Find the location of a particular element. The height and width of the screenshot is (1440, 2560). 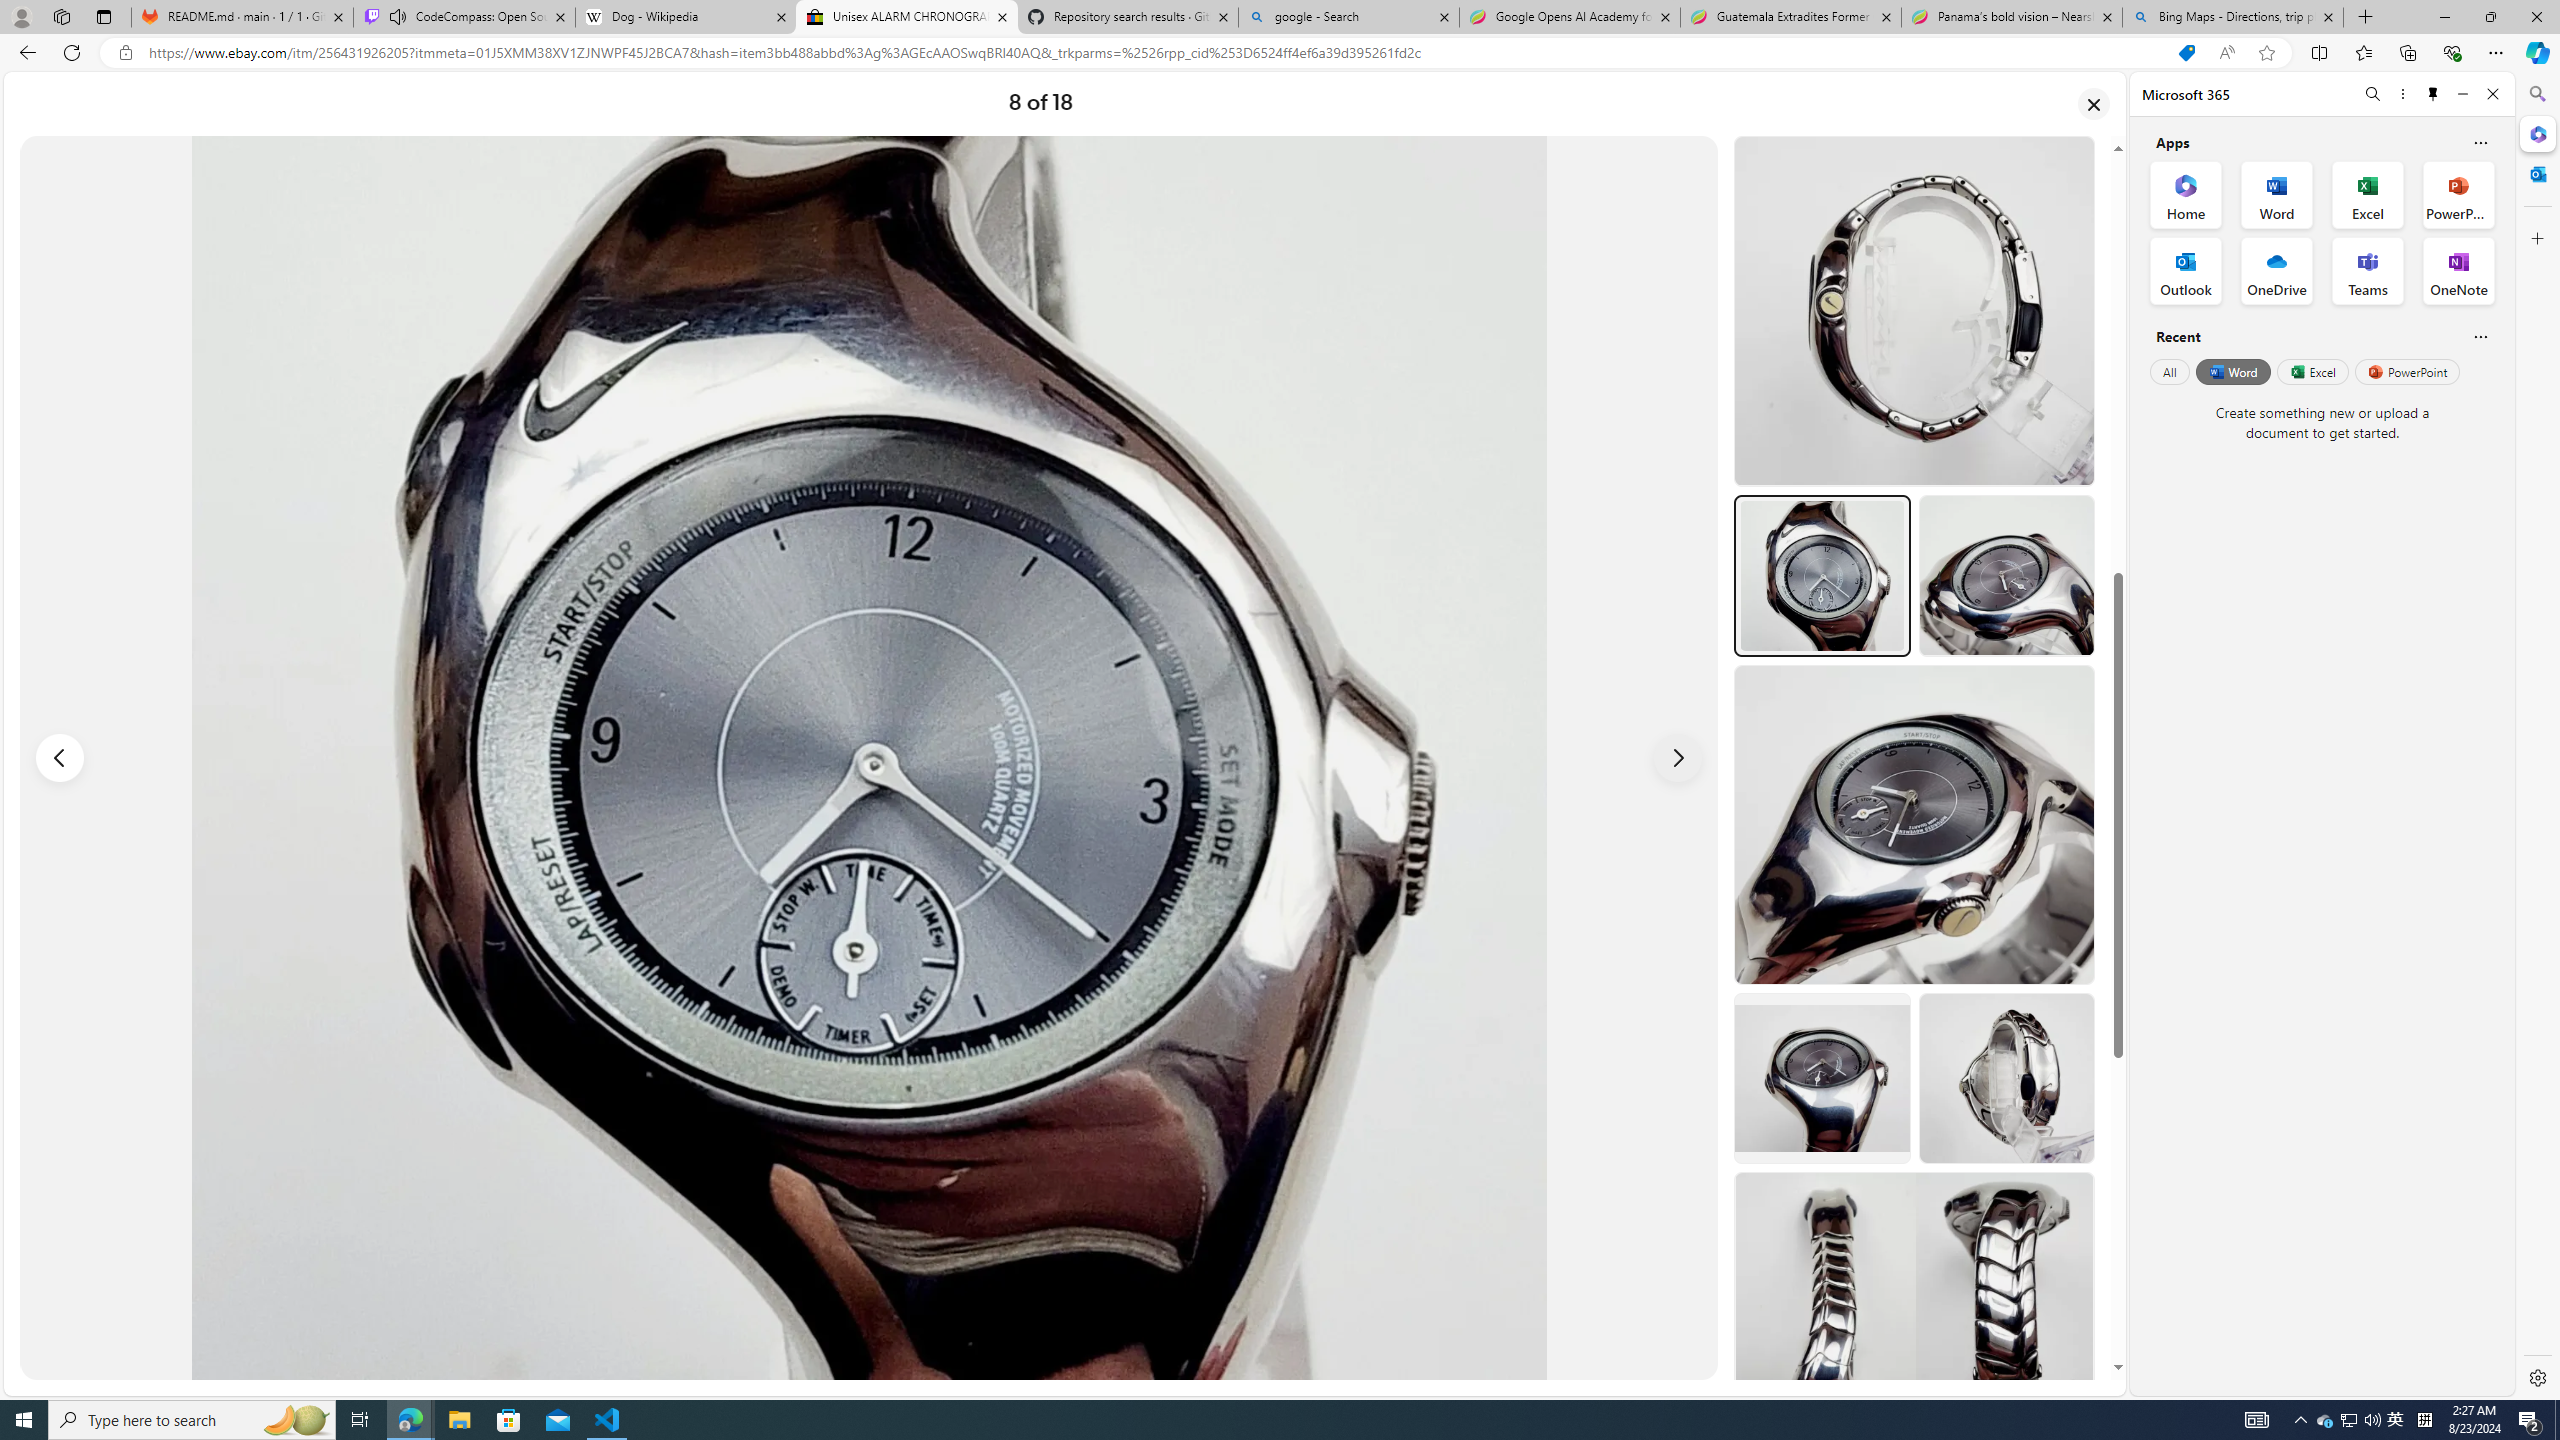

PowerPoint is located at coordinates (2408, 371).